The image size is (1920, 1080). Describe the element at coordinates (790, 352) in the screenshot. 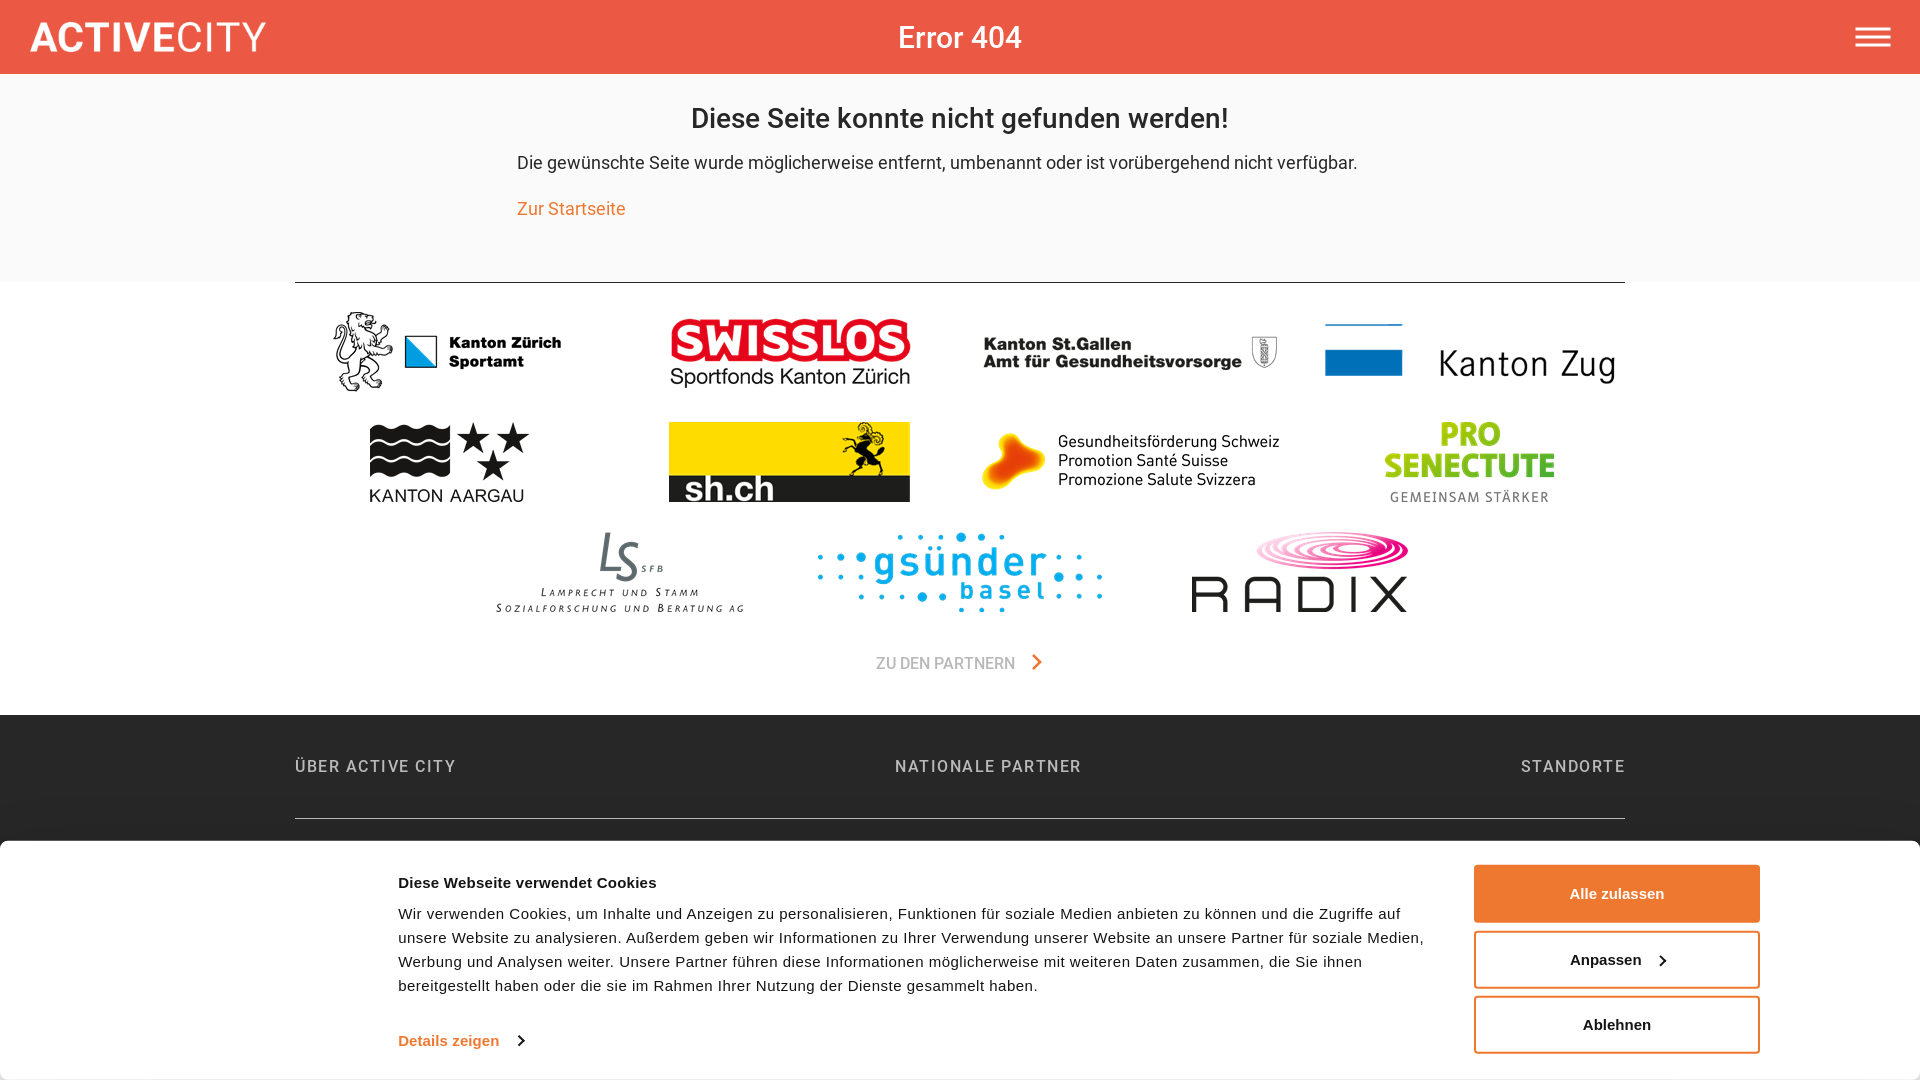

I see `Swisslos` at that location.